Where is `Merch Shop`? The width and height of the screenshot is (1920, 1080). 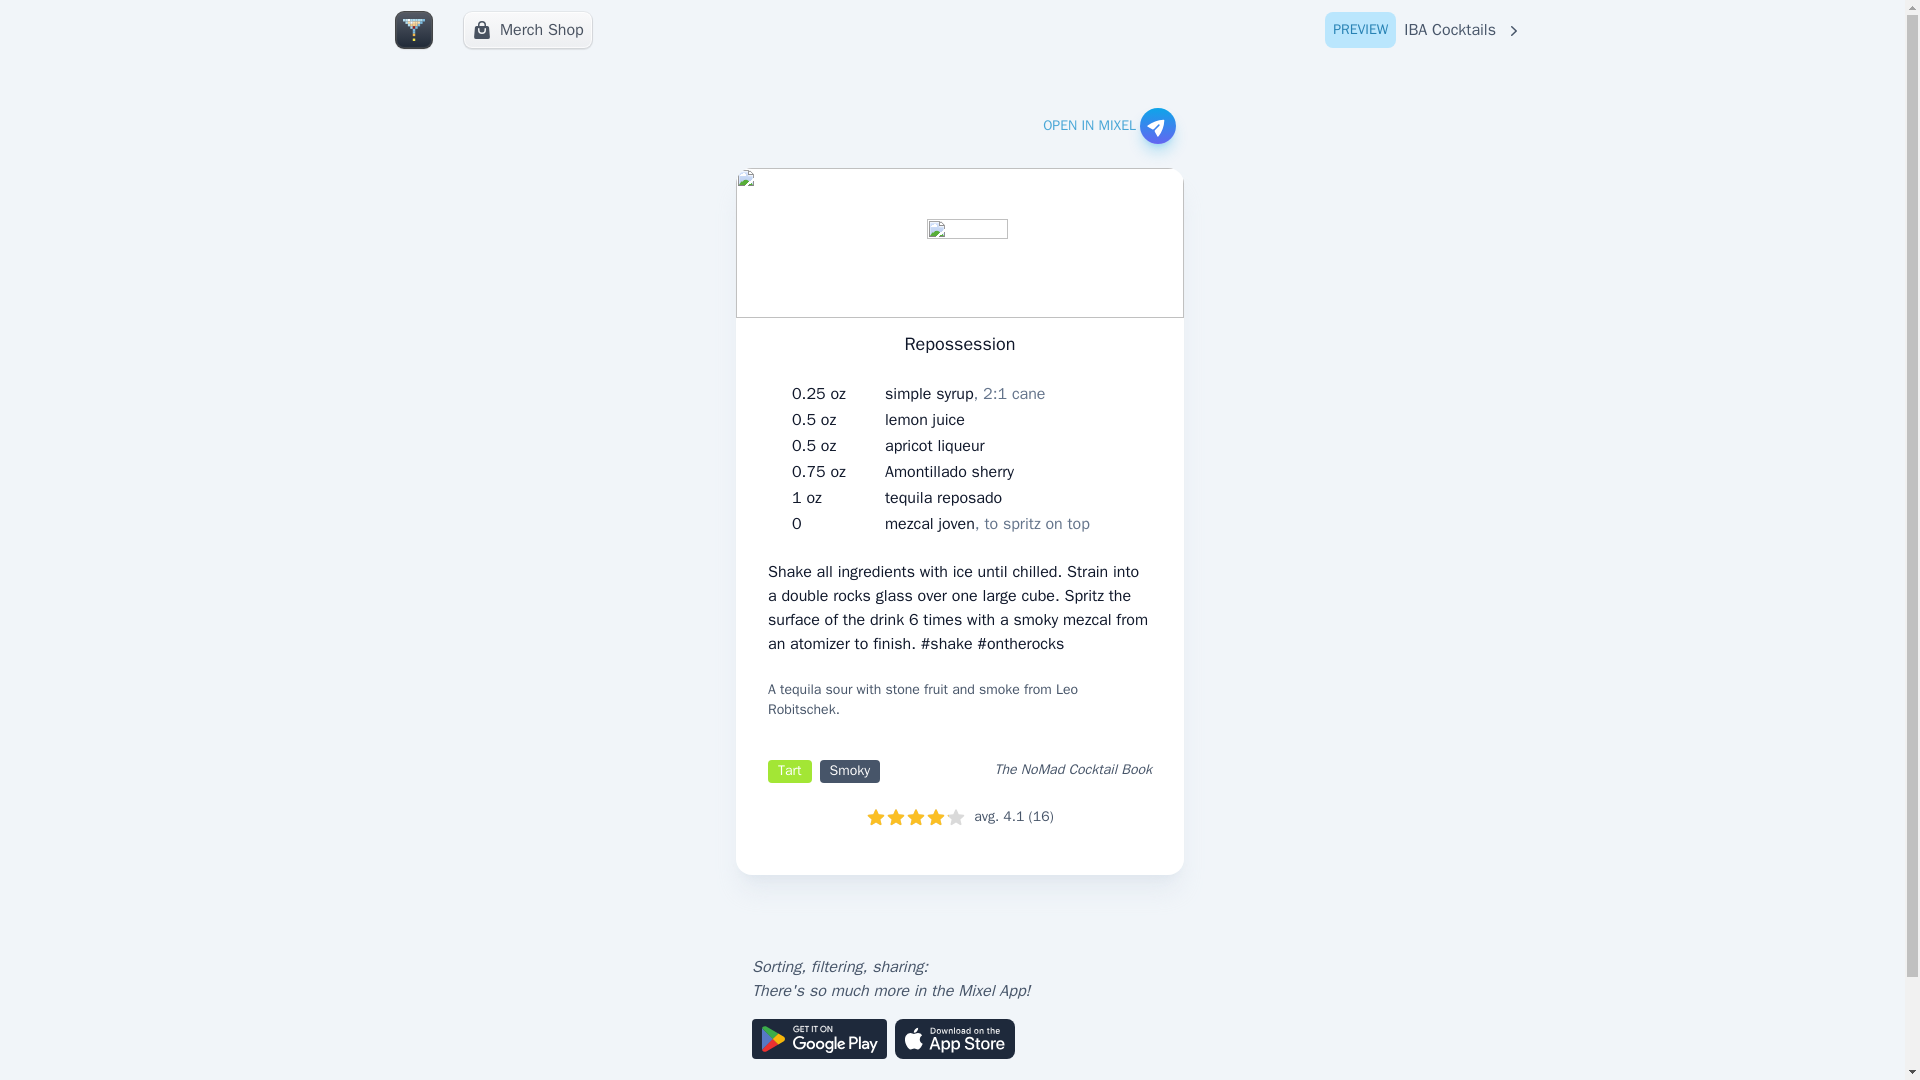
Merch Shop is located at coordinates (1108, 126).